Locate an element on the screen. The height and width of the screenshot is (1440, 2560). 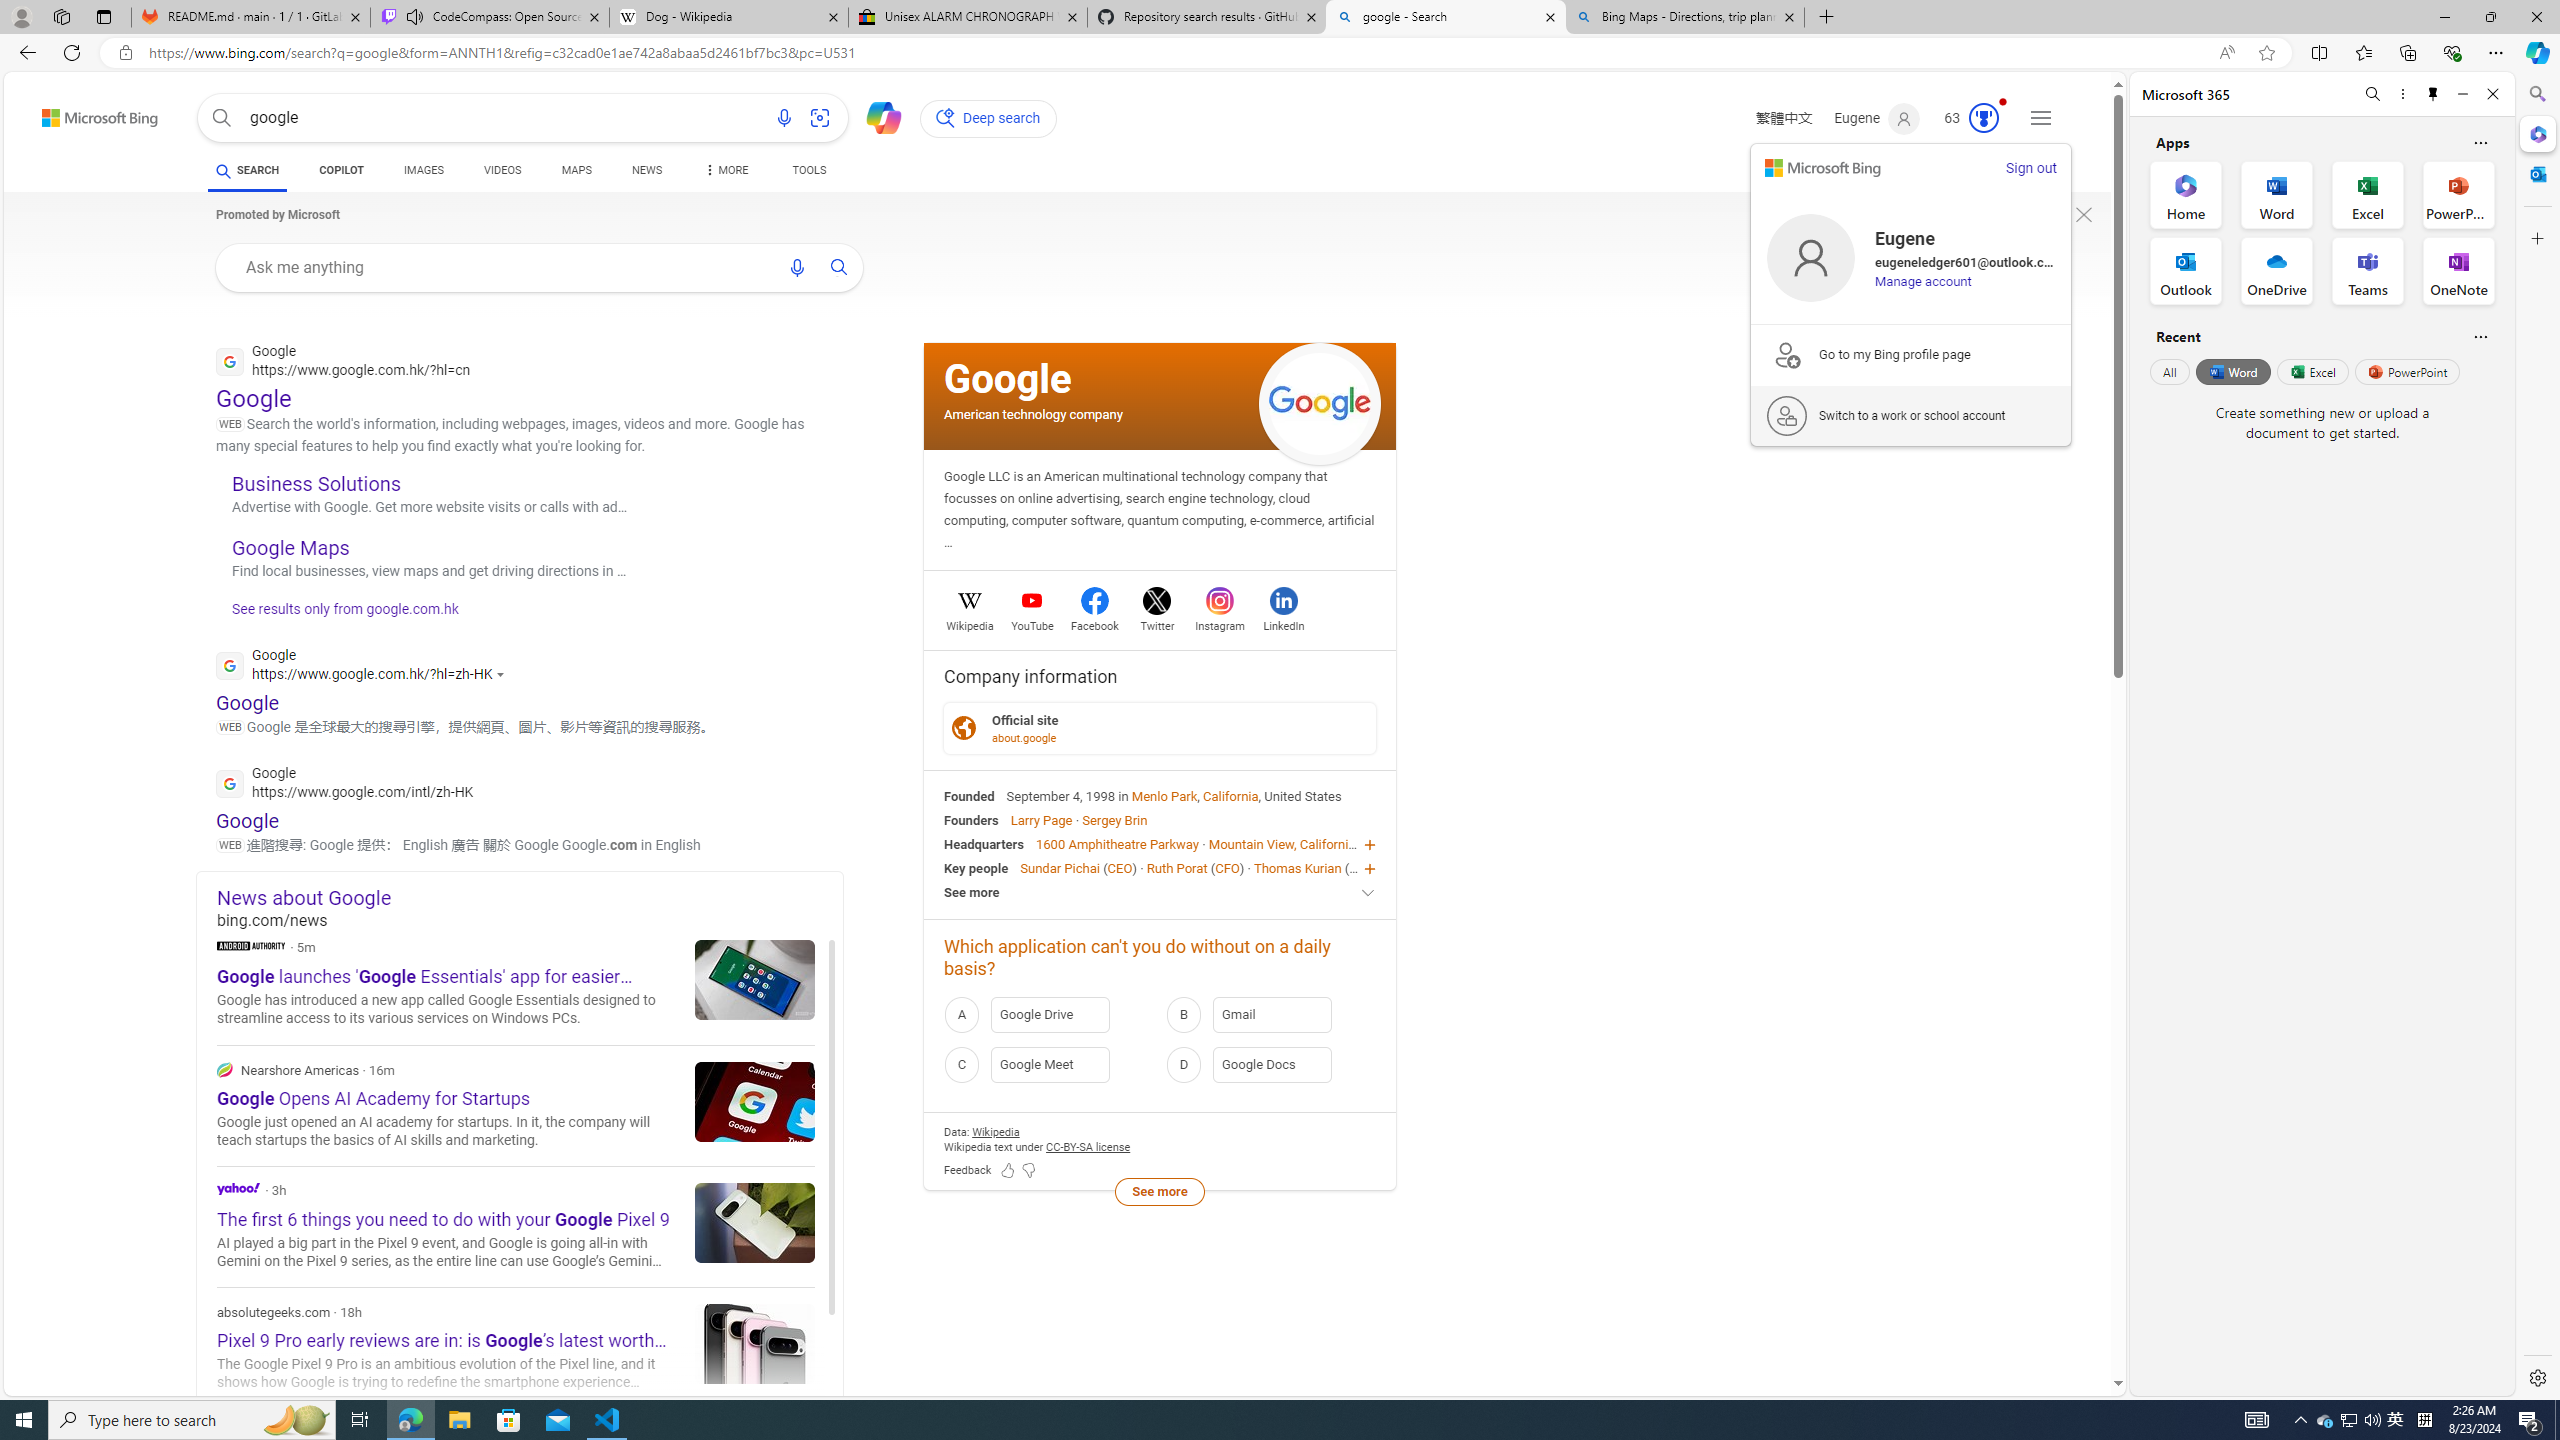
microsoft logo is located at coordinates (1822, 168).